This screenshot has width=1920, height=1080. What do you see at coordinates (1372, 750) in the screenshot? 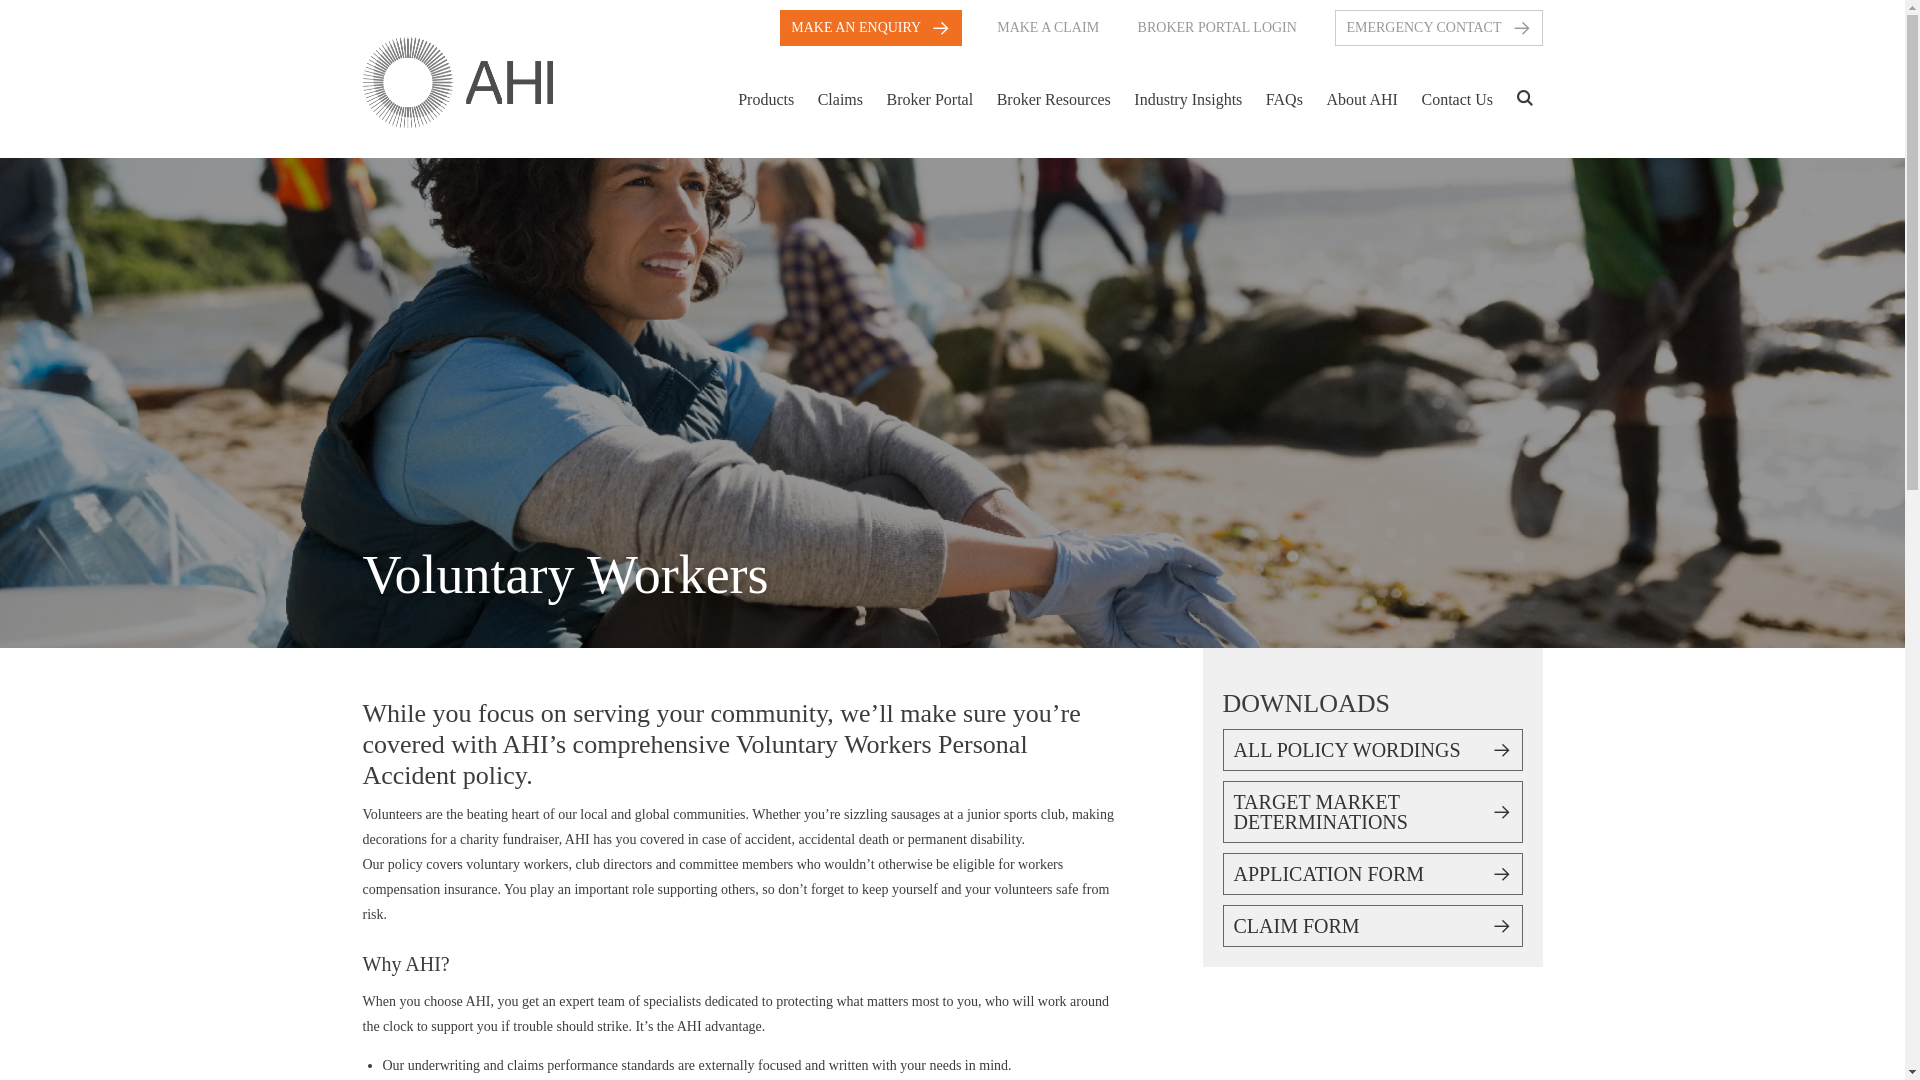
I see `ALL POLICY WORDINGS` at bounding box center [1372, 750].